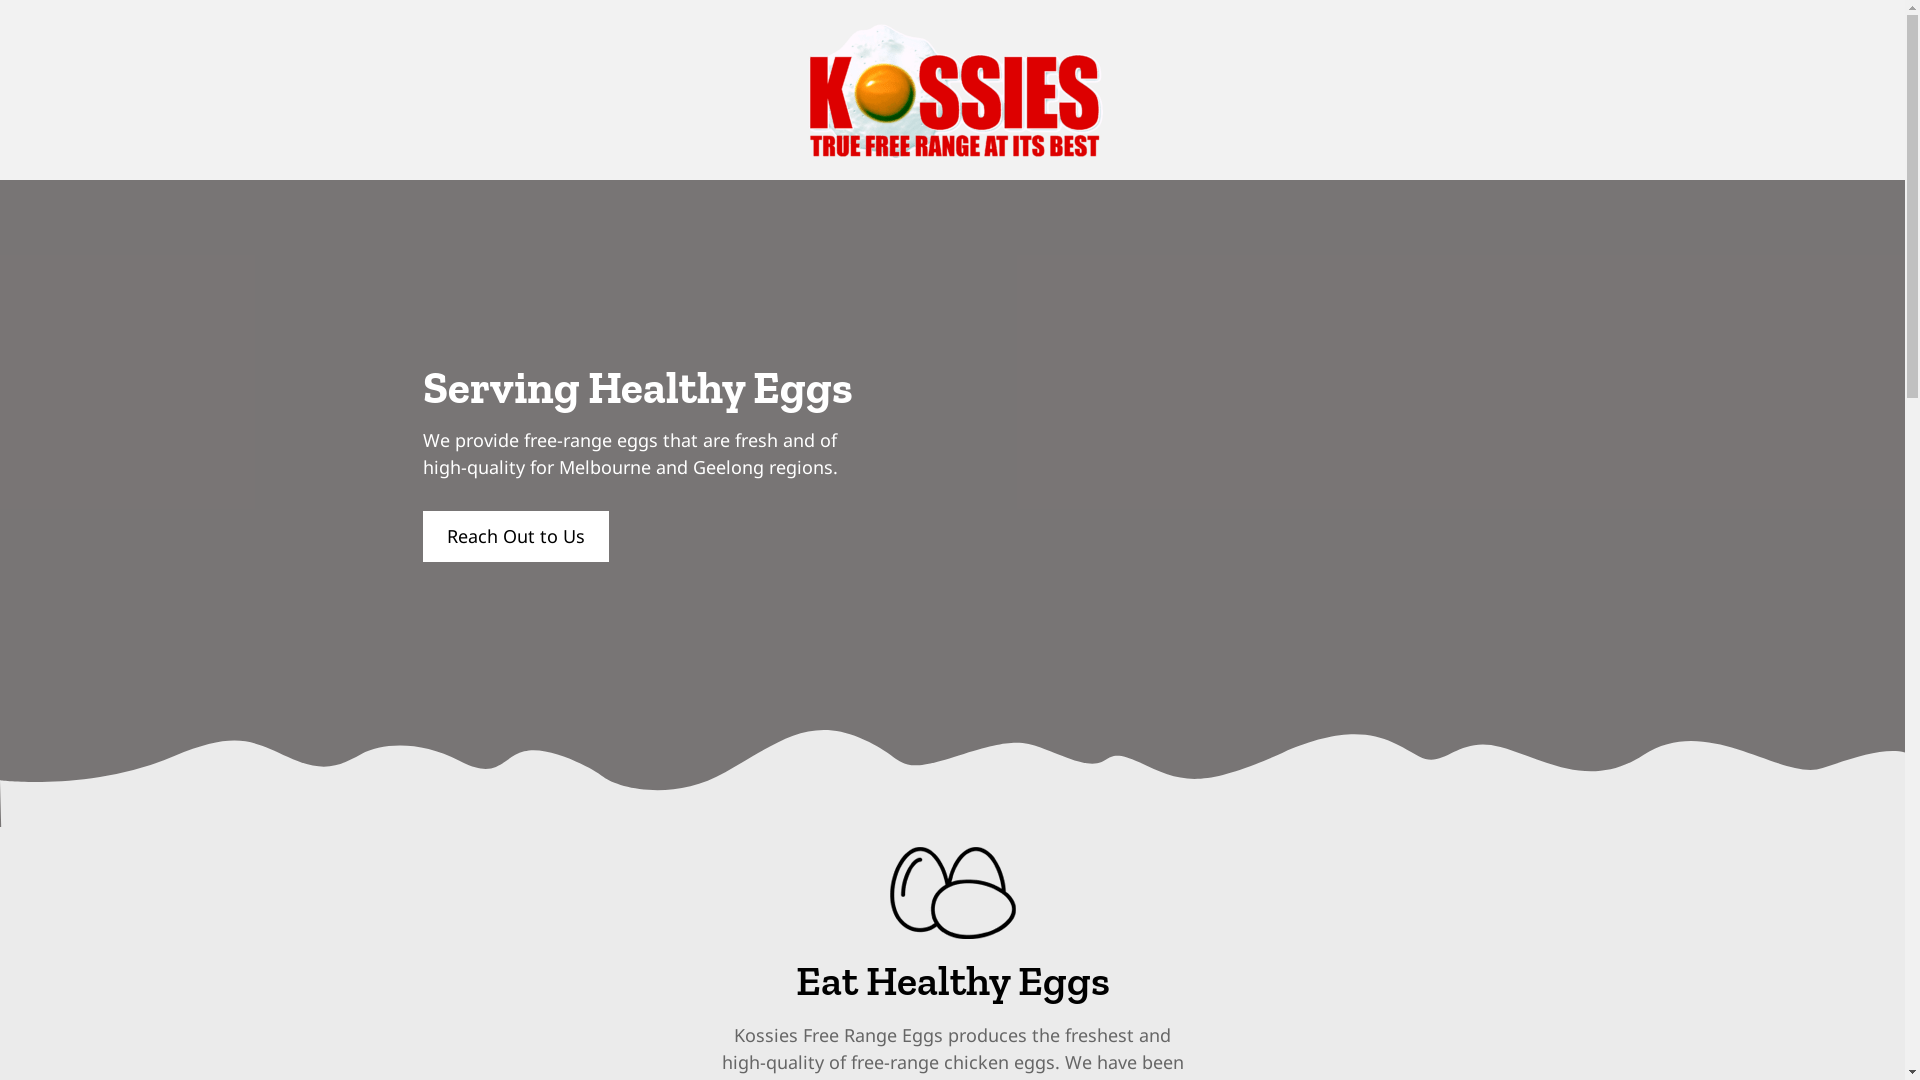 The image size is (1920, 1080). I want to click on Kossies_logo, so click(952, 90).